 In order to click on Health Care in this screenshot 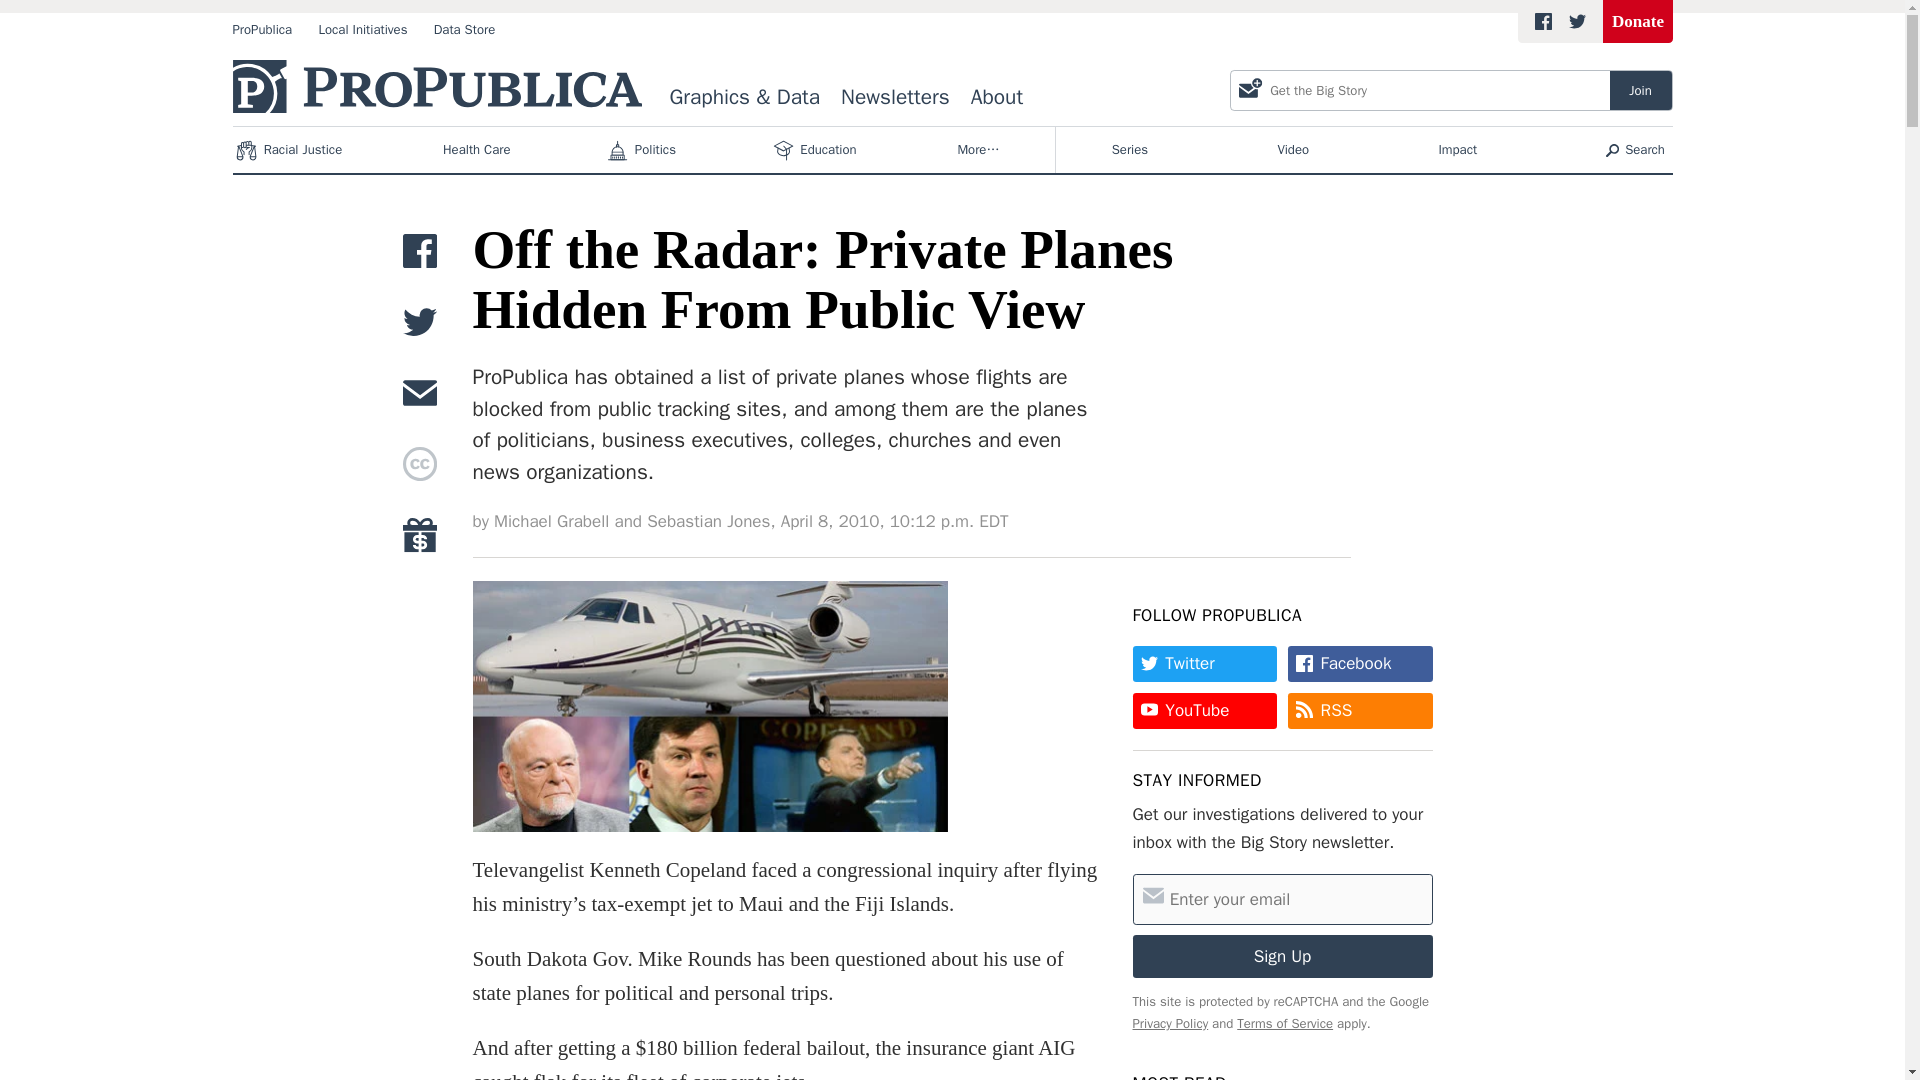, I will do `click(476, 150)`.